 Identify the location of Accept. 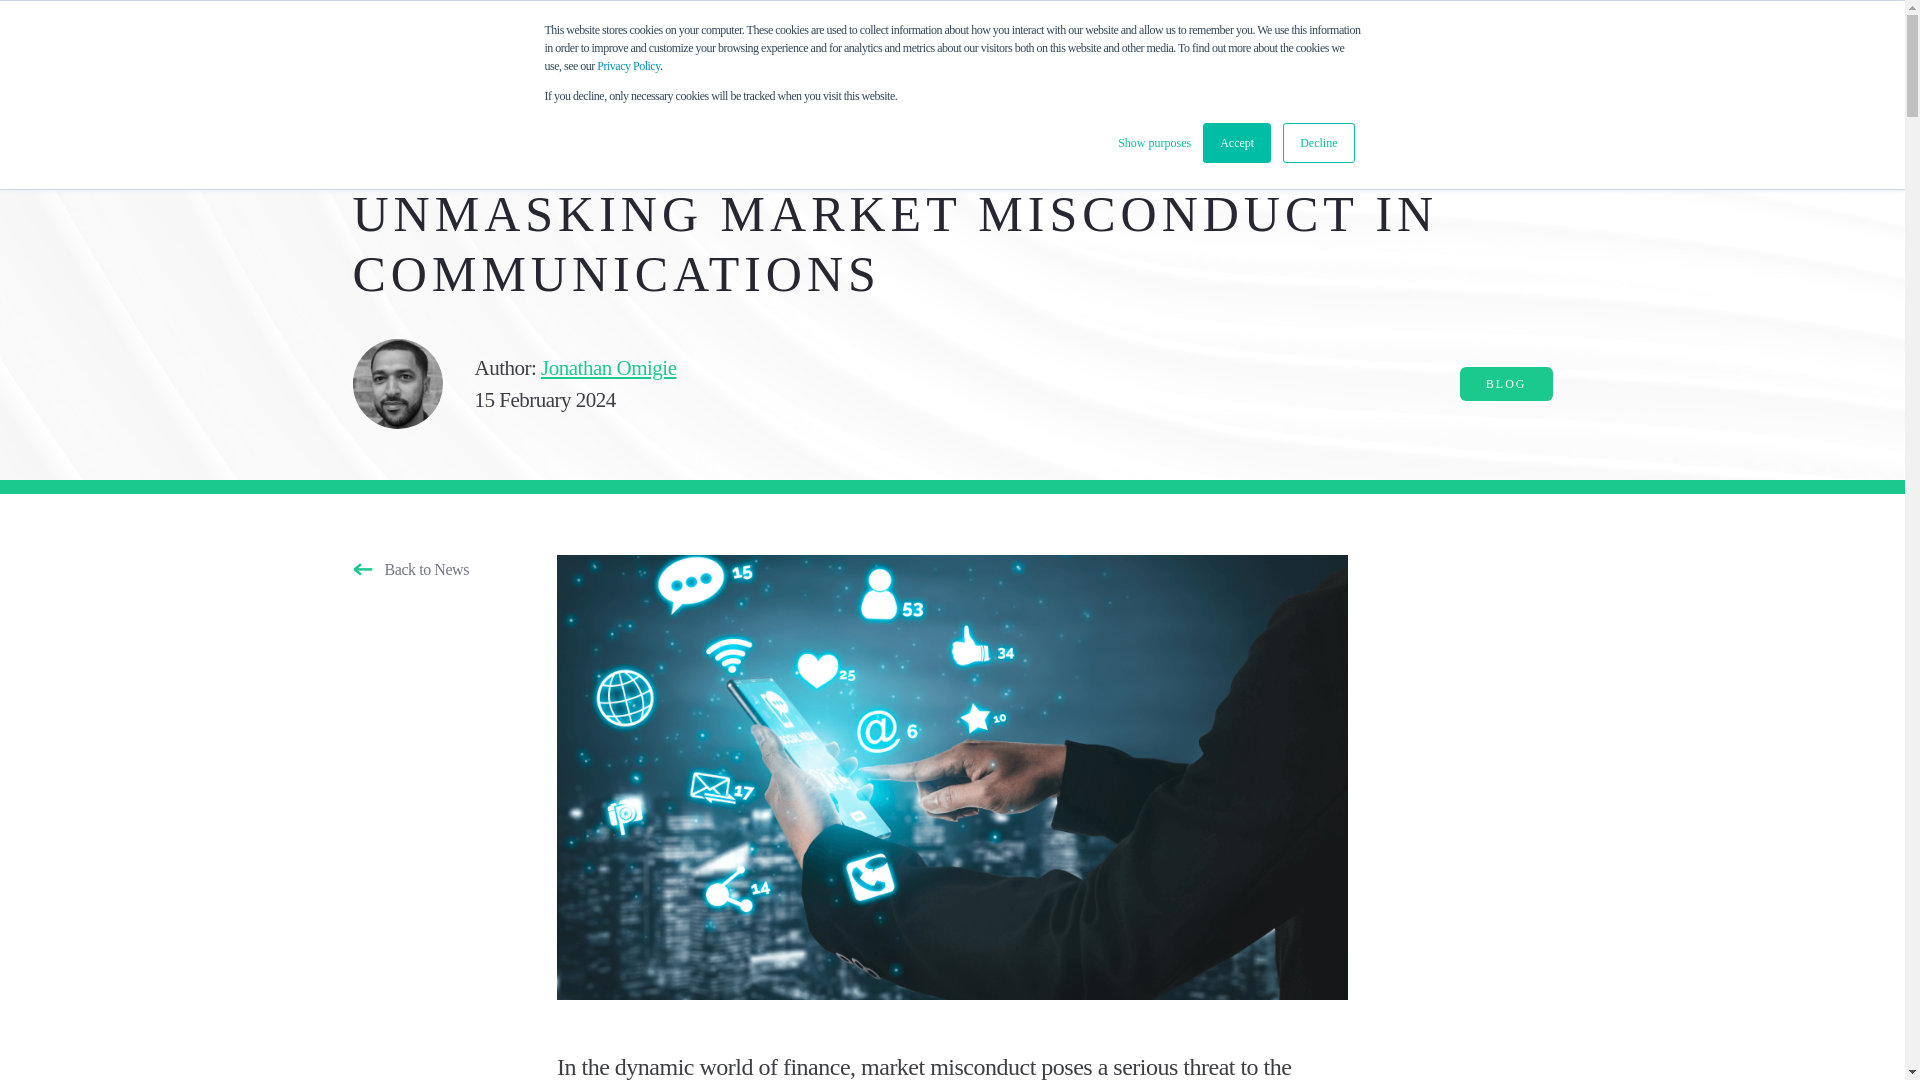
(1237, 143).